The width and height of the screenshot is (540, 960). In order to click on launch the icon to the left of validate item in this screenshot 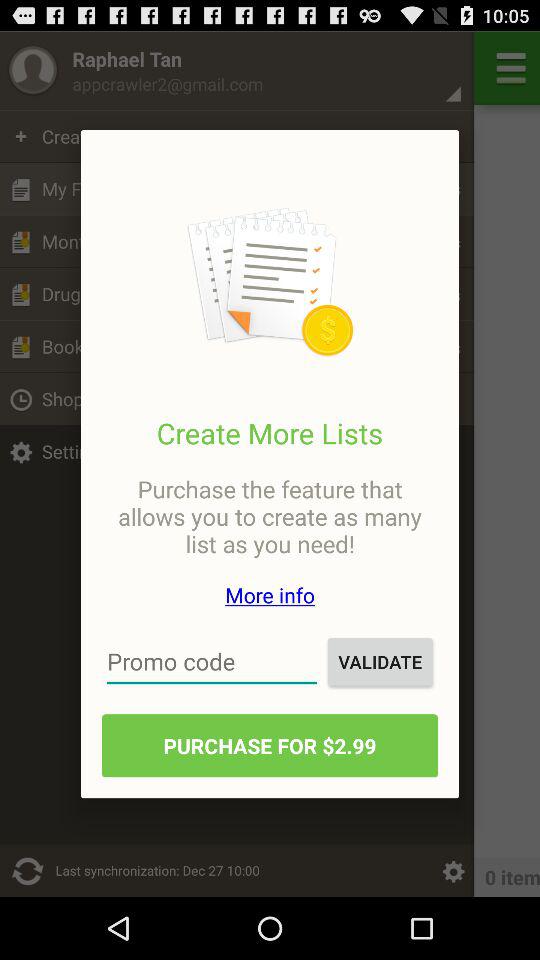, I will do `click(212, 662)`.